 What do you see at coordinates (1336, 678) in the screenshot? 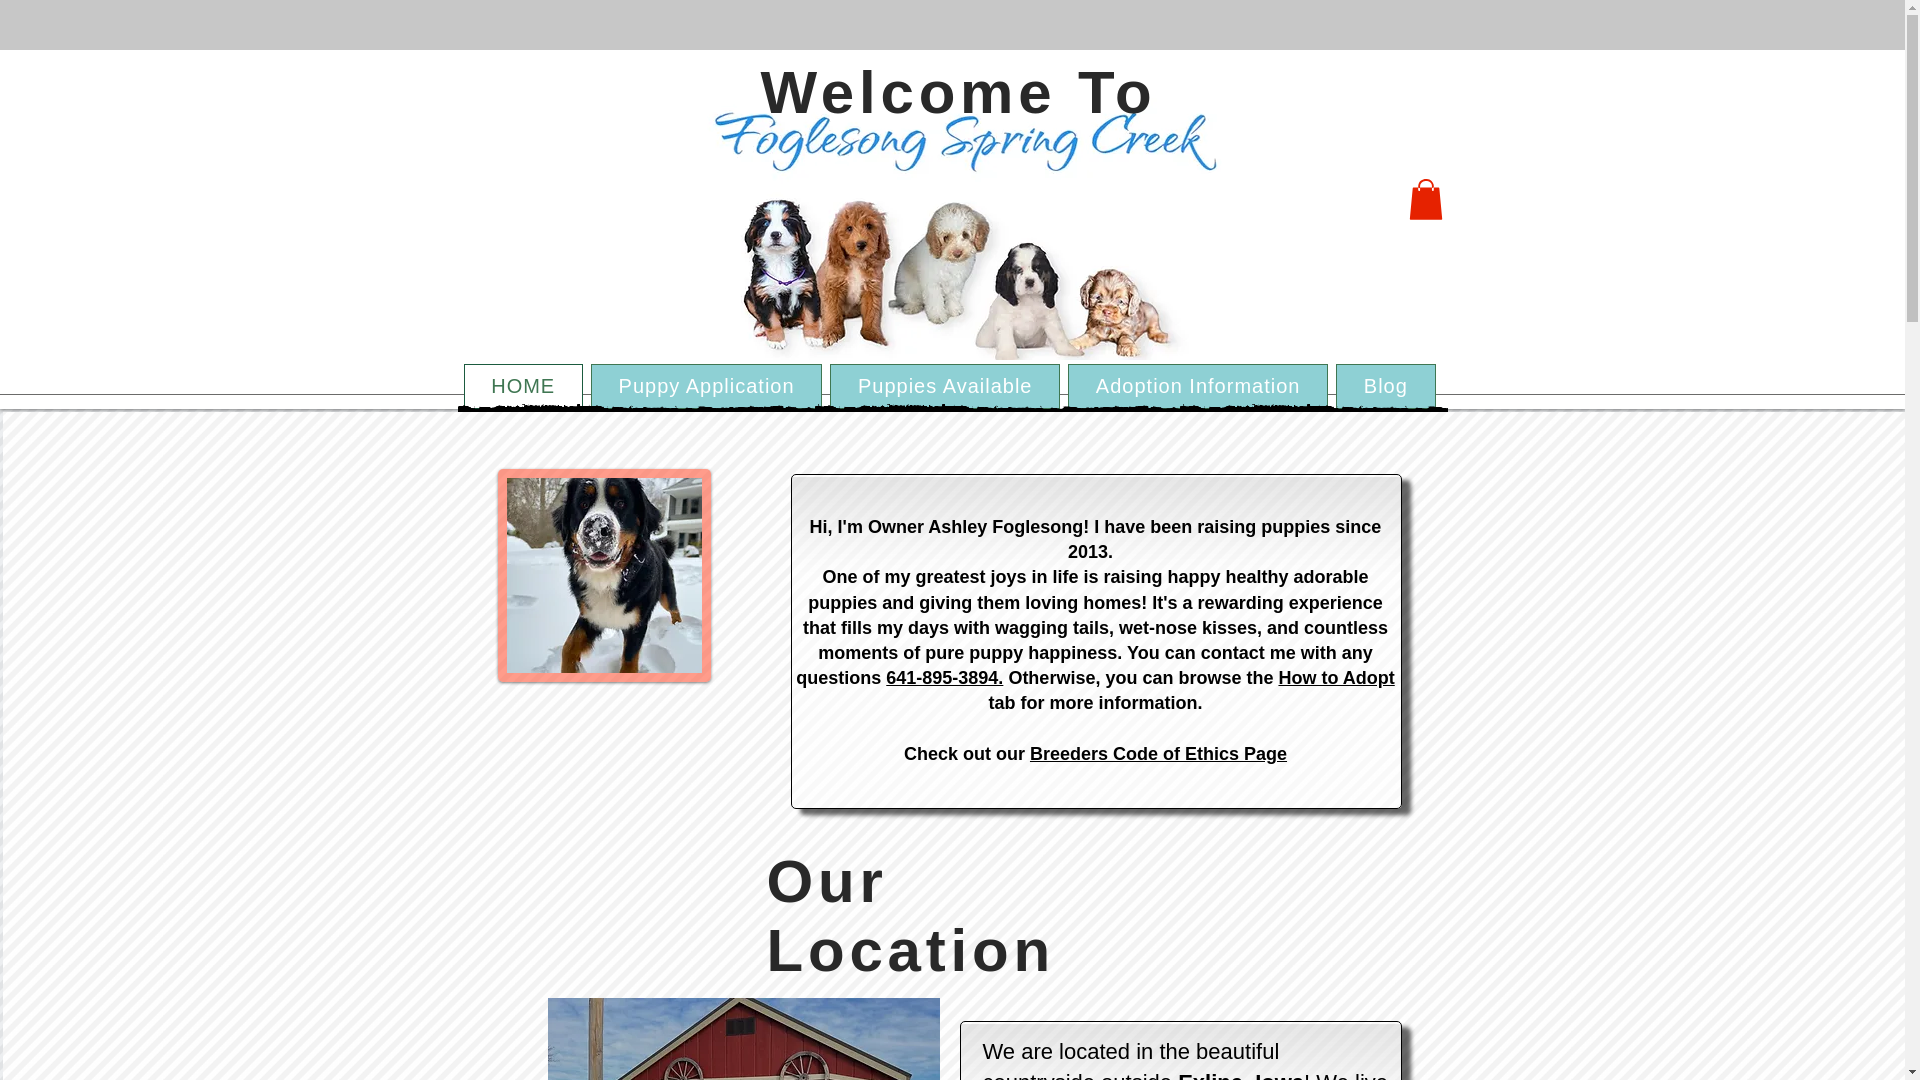
I see `How to Adopt` at bounding box center [1336, 678].